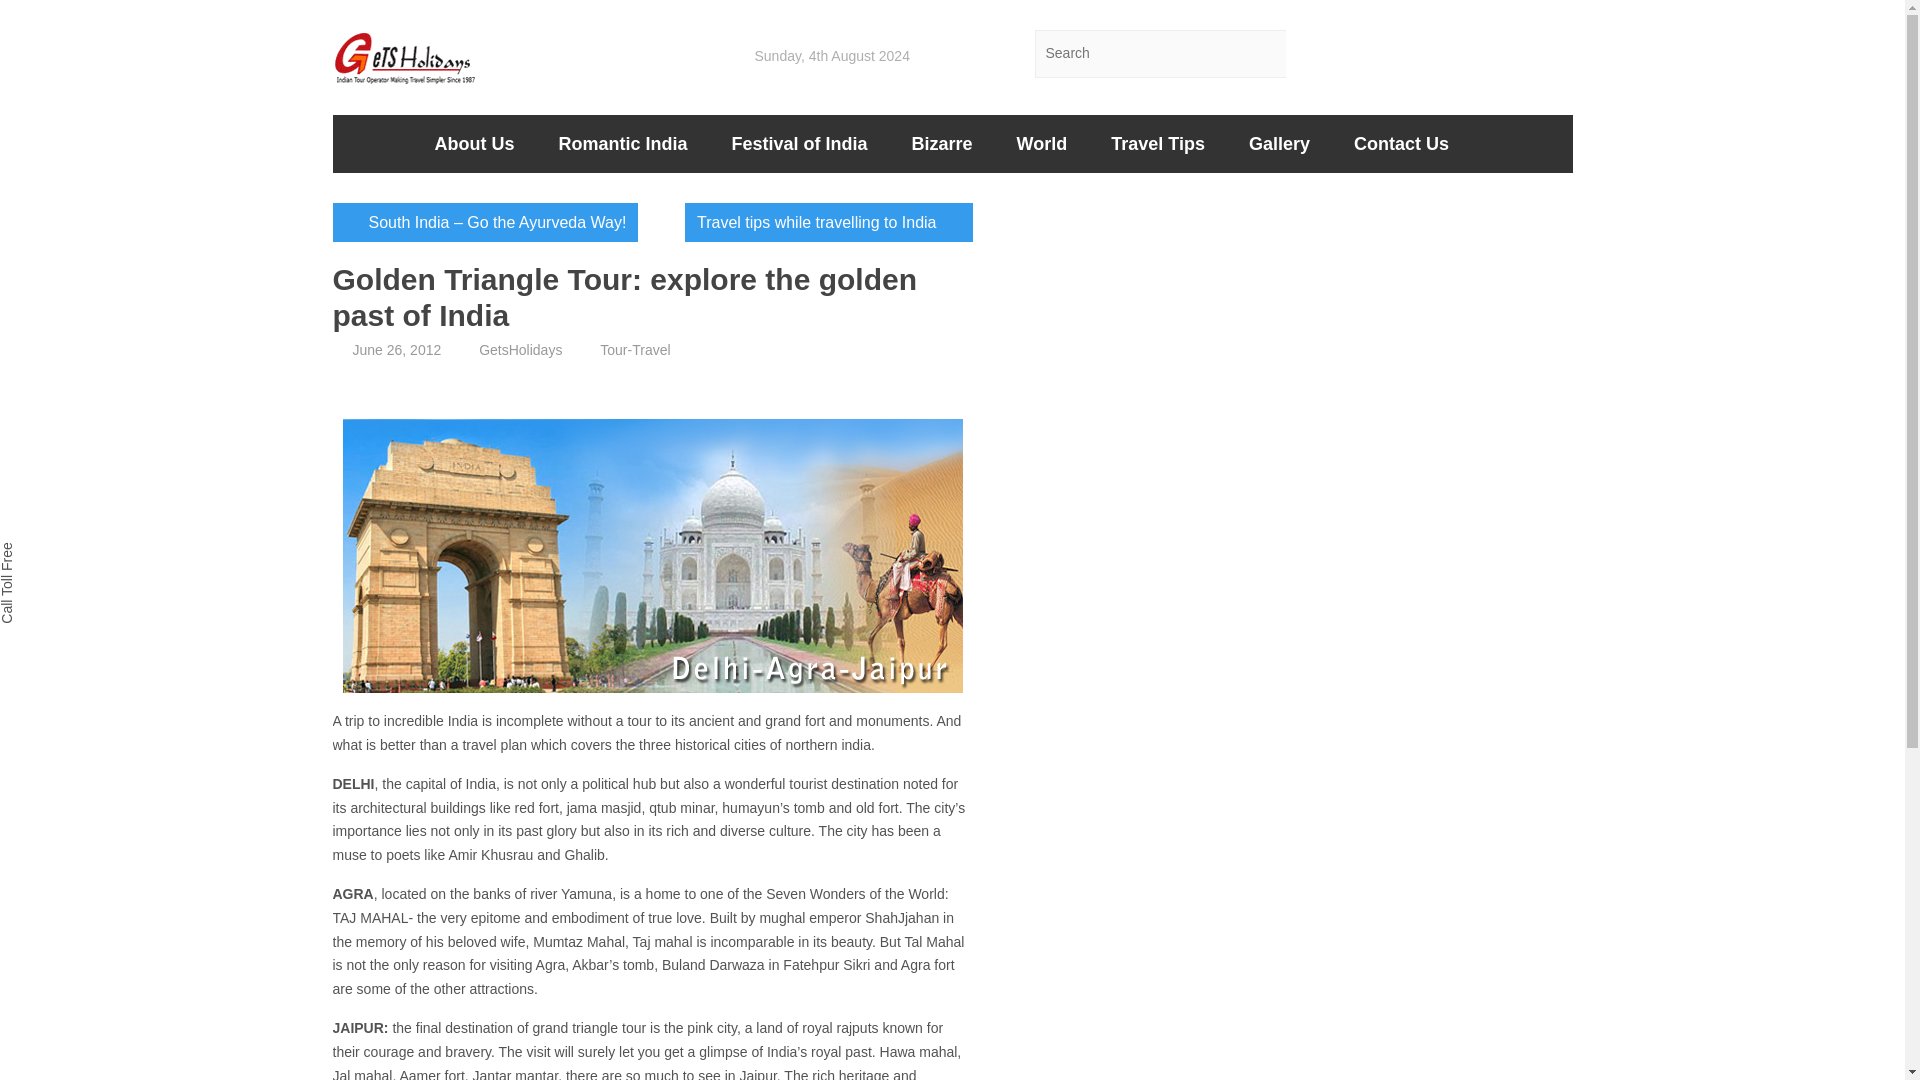  Describe the element at coordinates (634, 350) in the screenshot. I see `Tour-Travel` at that location.